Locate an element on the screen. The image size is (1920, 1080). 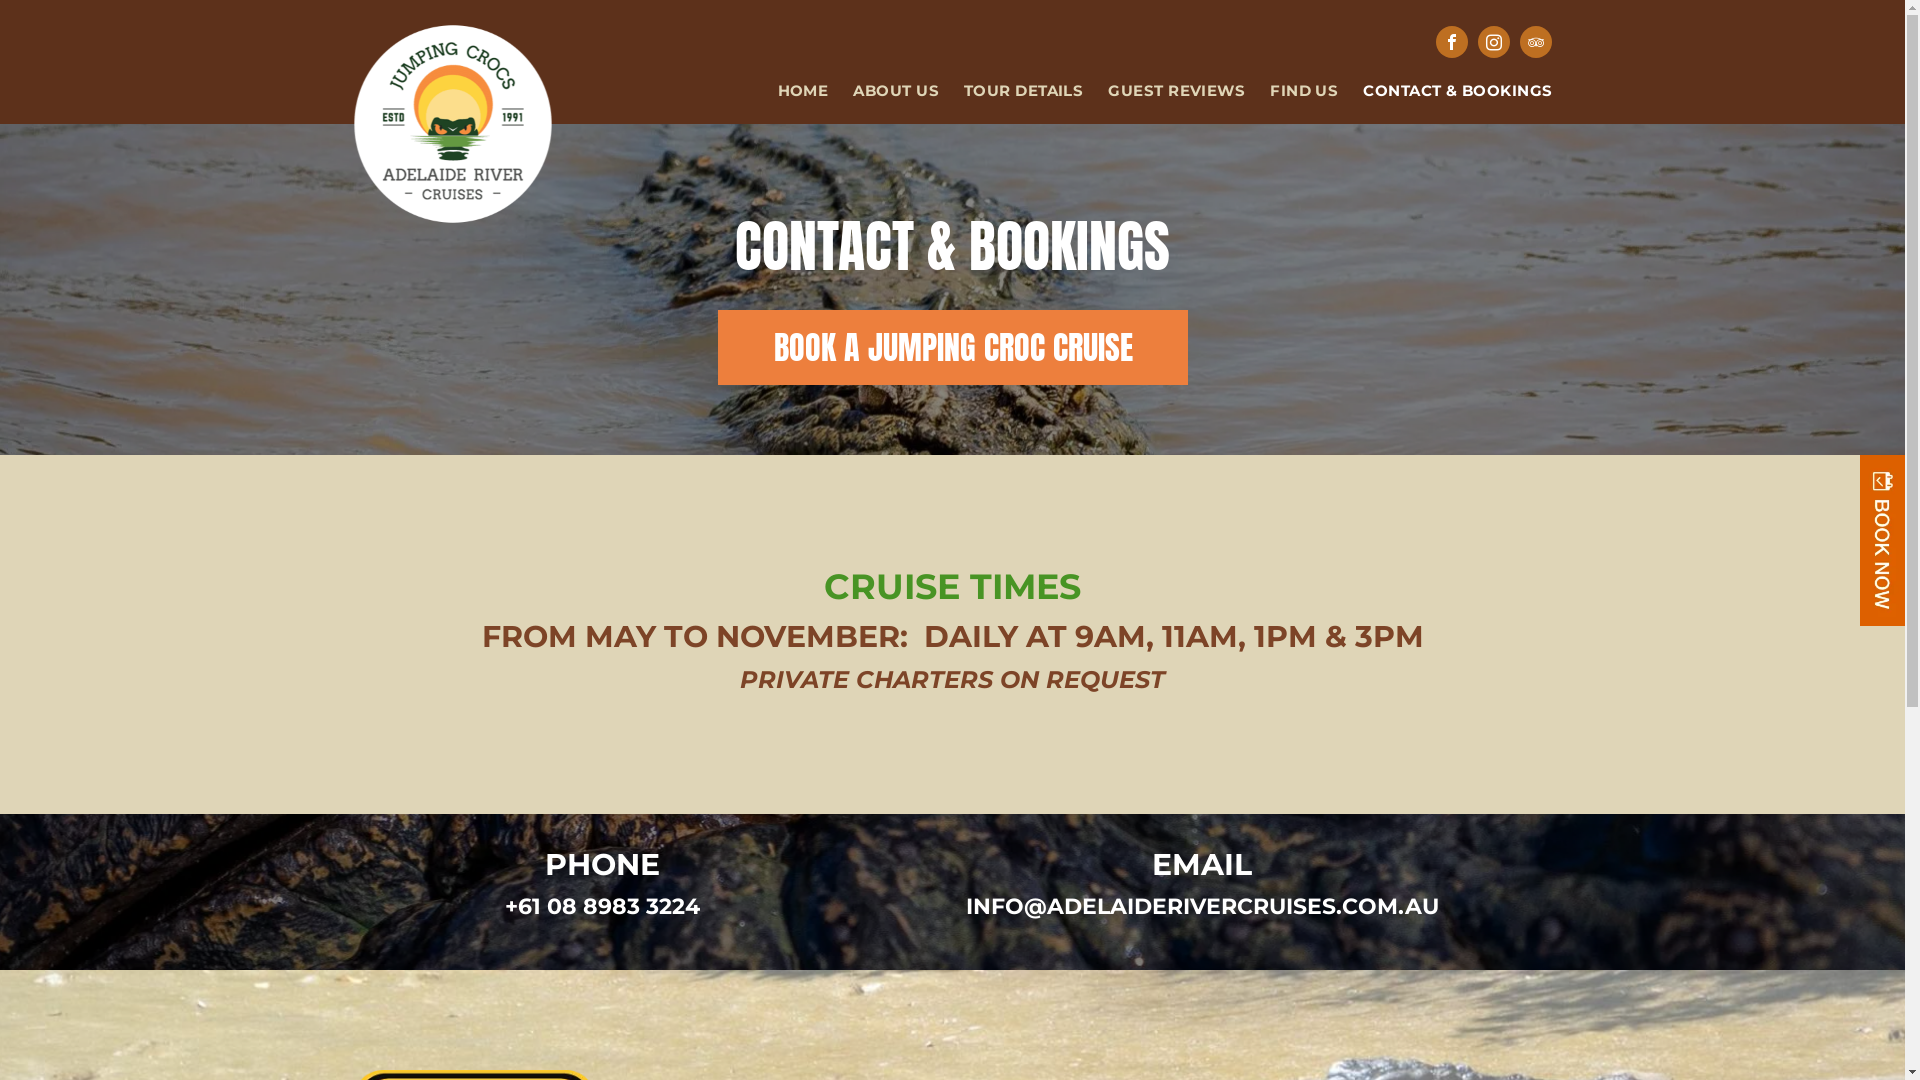
HOME is located at coordinates (791, 92).